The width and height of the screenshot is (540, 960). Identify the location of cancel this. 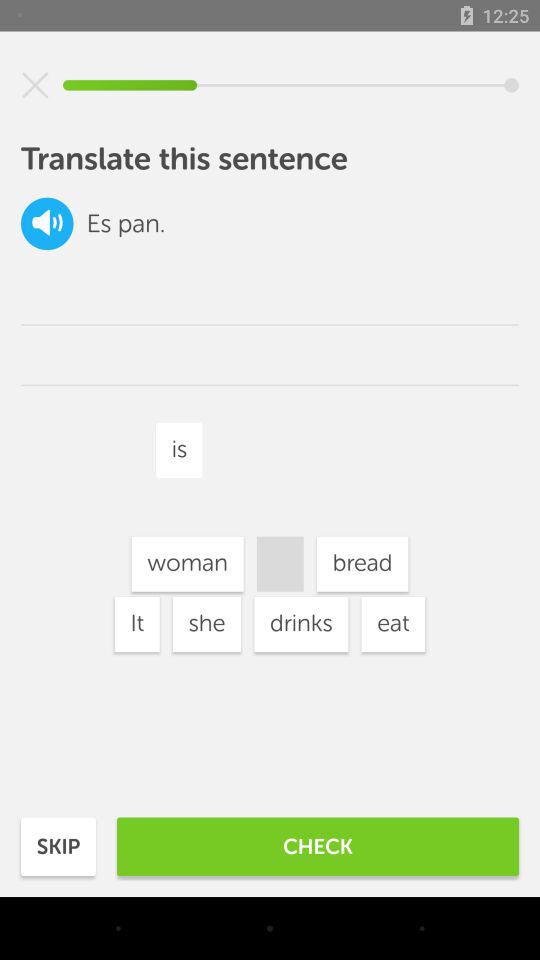
(35, 85).